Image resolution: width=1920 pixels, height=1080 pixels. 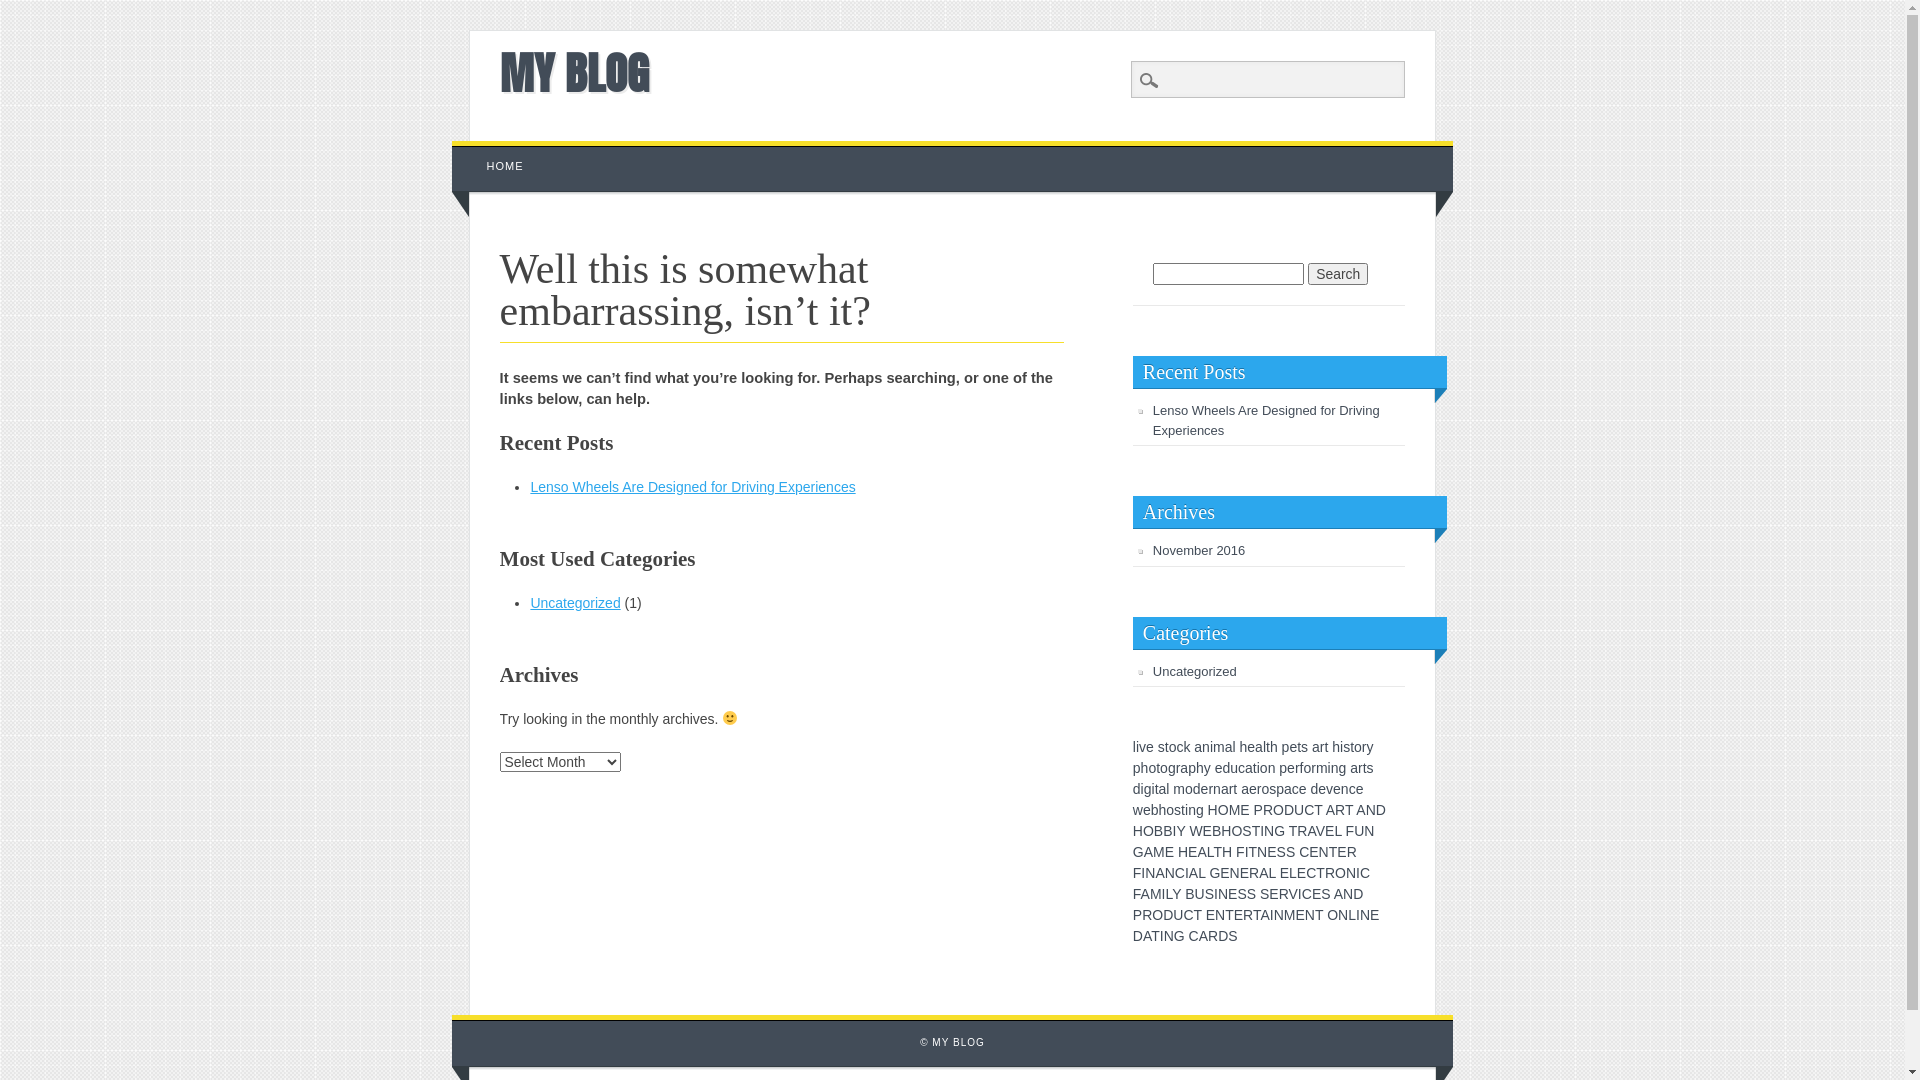 I want to click on E, so click(x=1302, y=873).